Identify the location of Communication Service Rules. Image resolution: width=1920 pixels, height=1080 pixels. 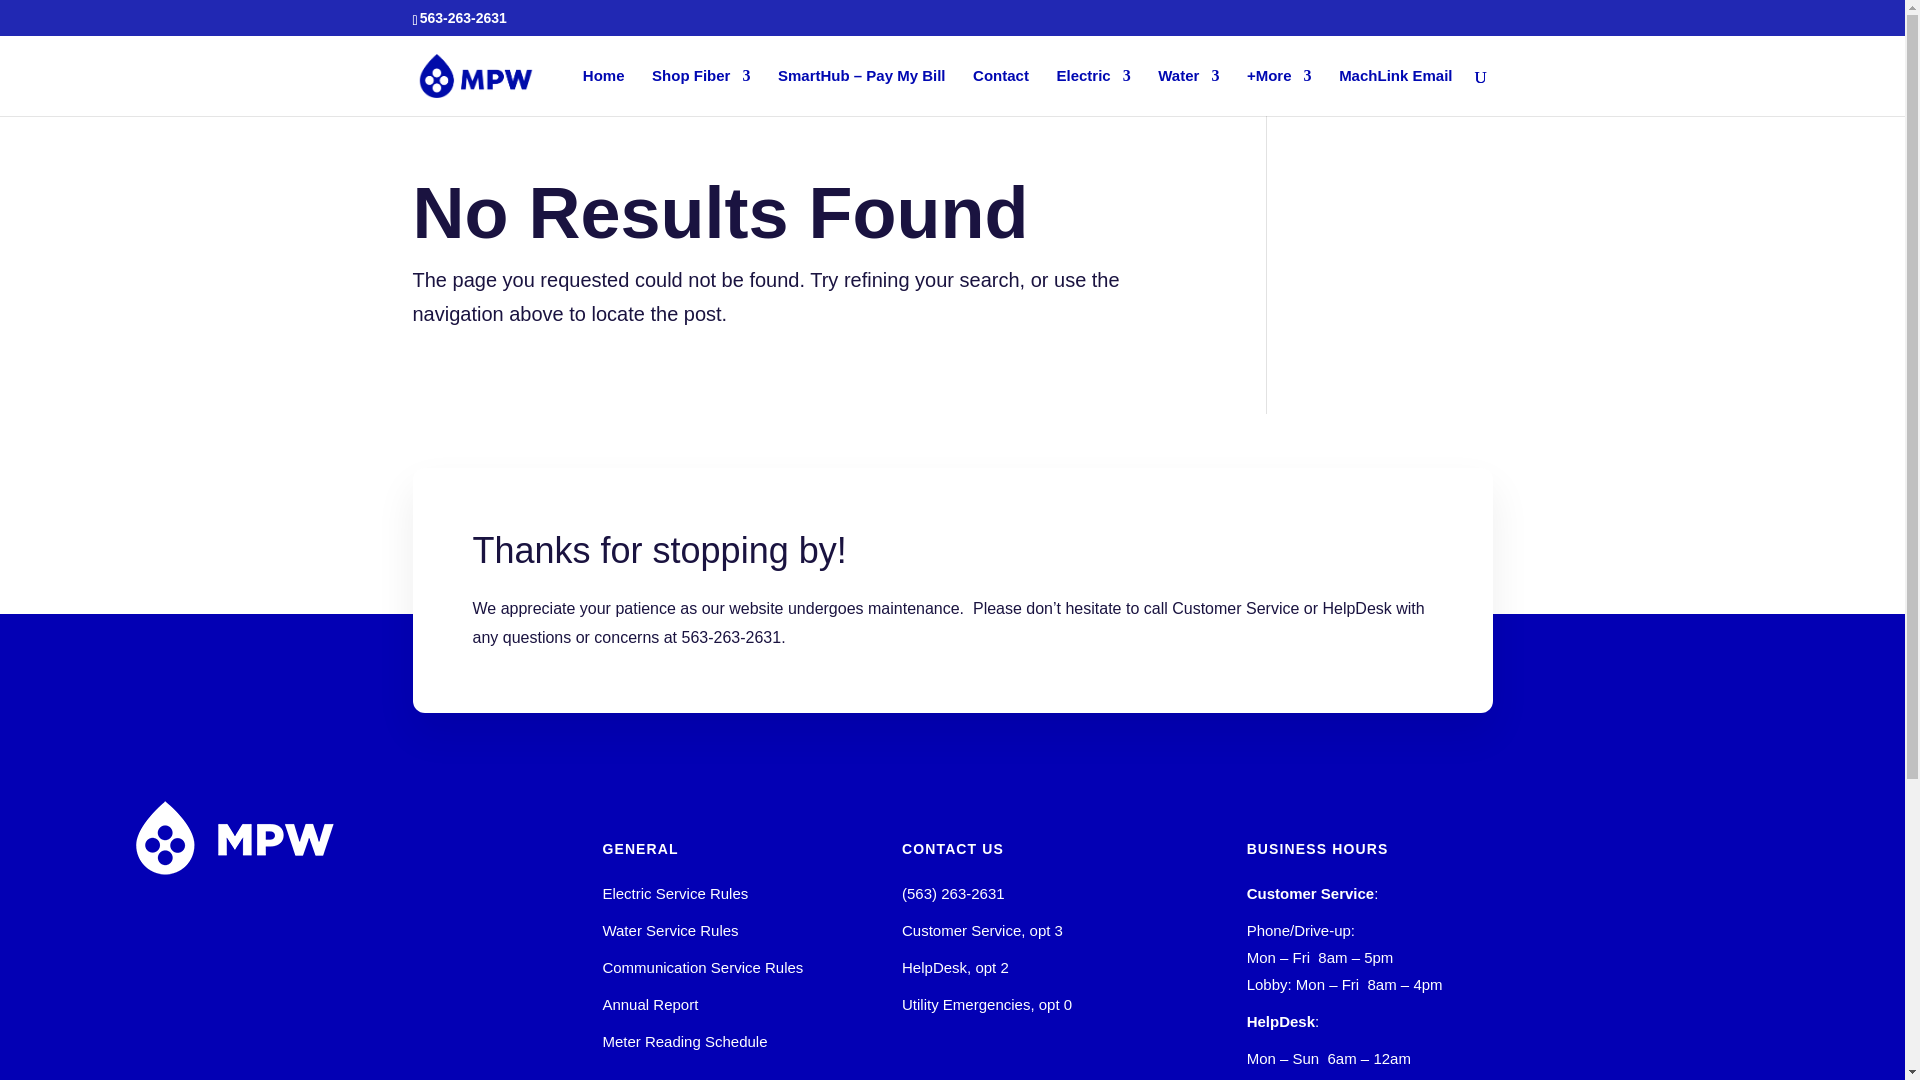
(702, 968).